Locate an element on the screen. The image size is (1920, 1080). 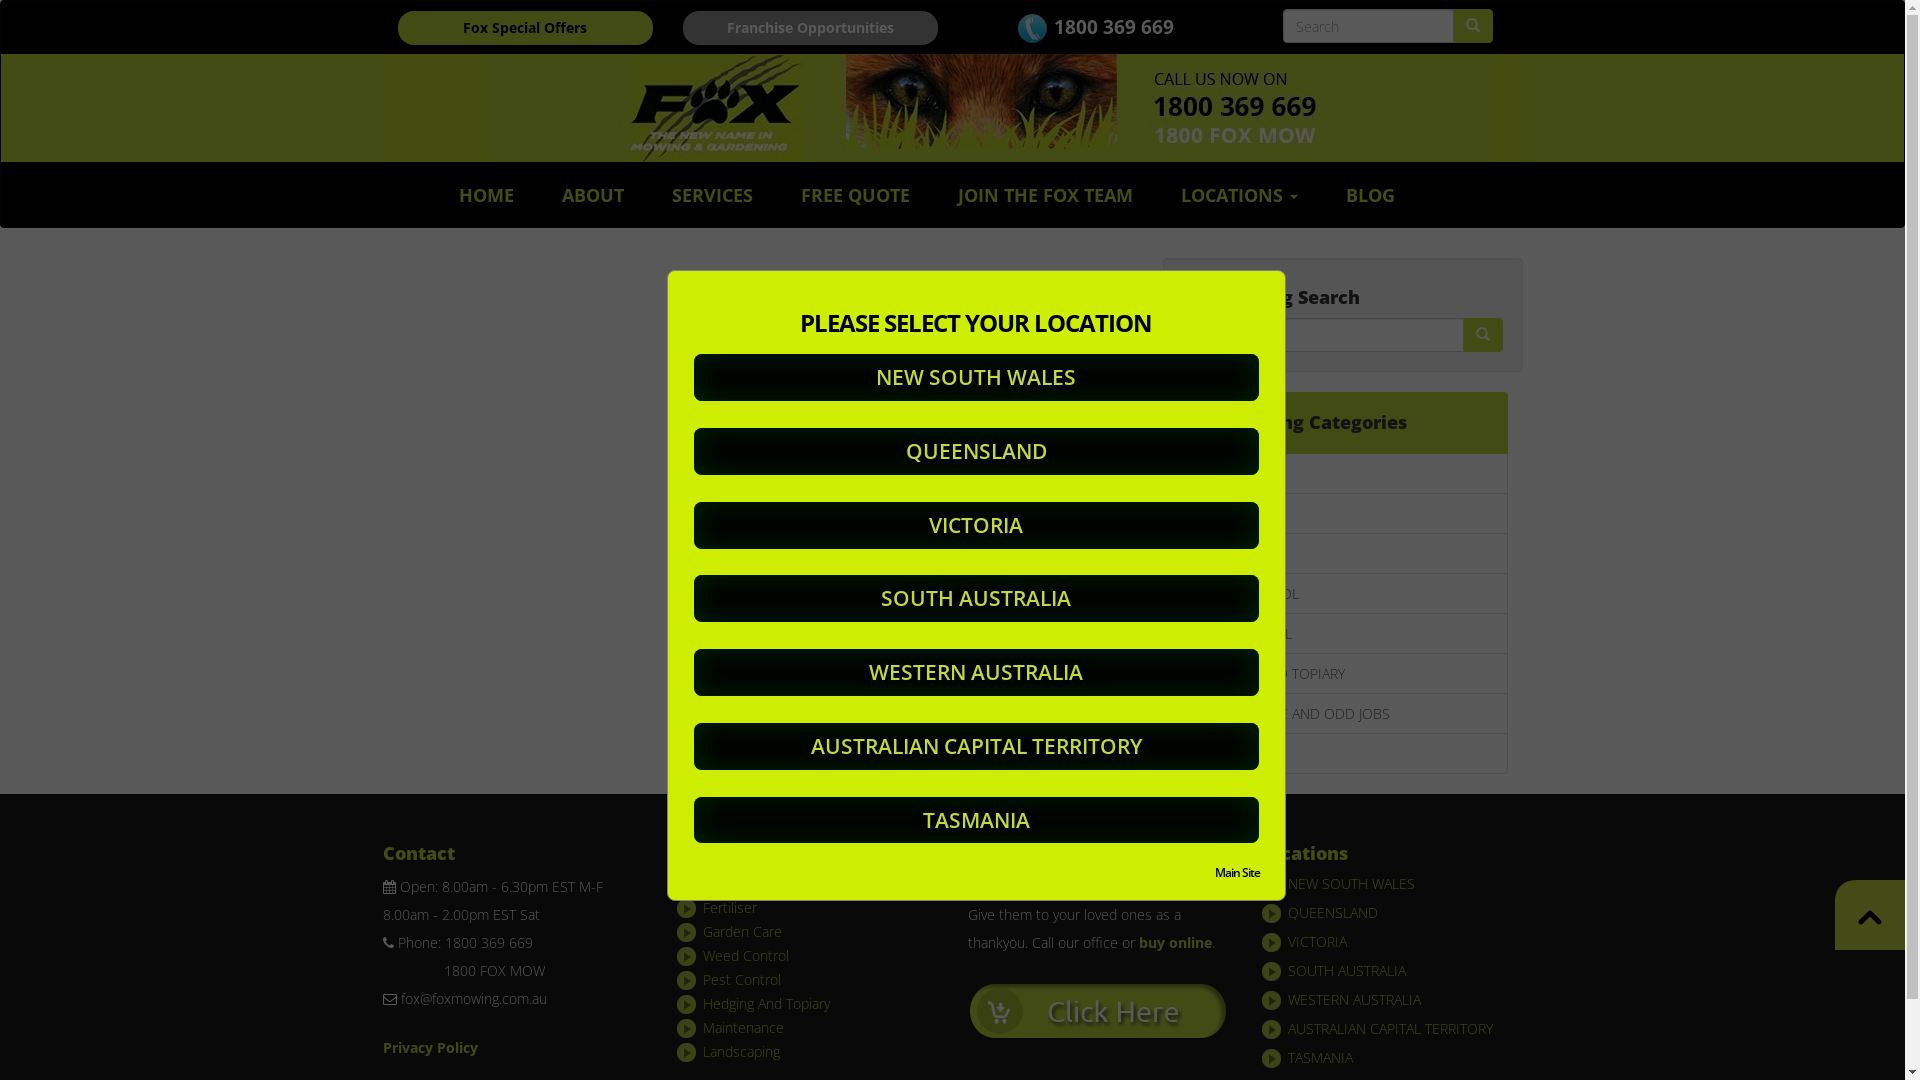
buy online is located at coordinates (1174, 942).